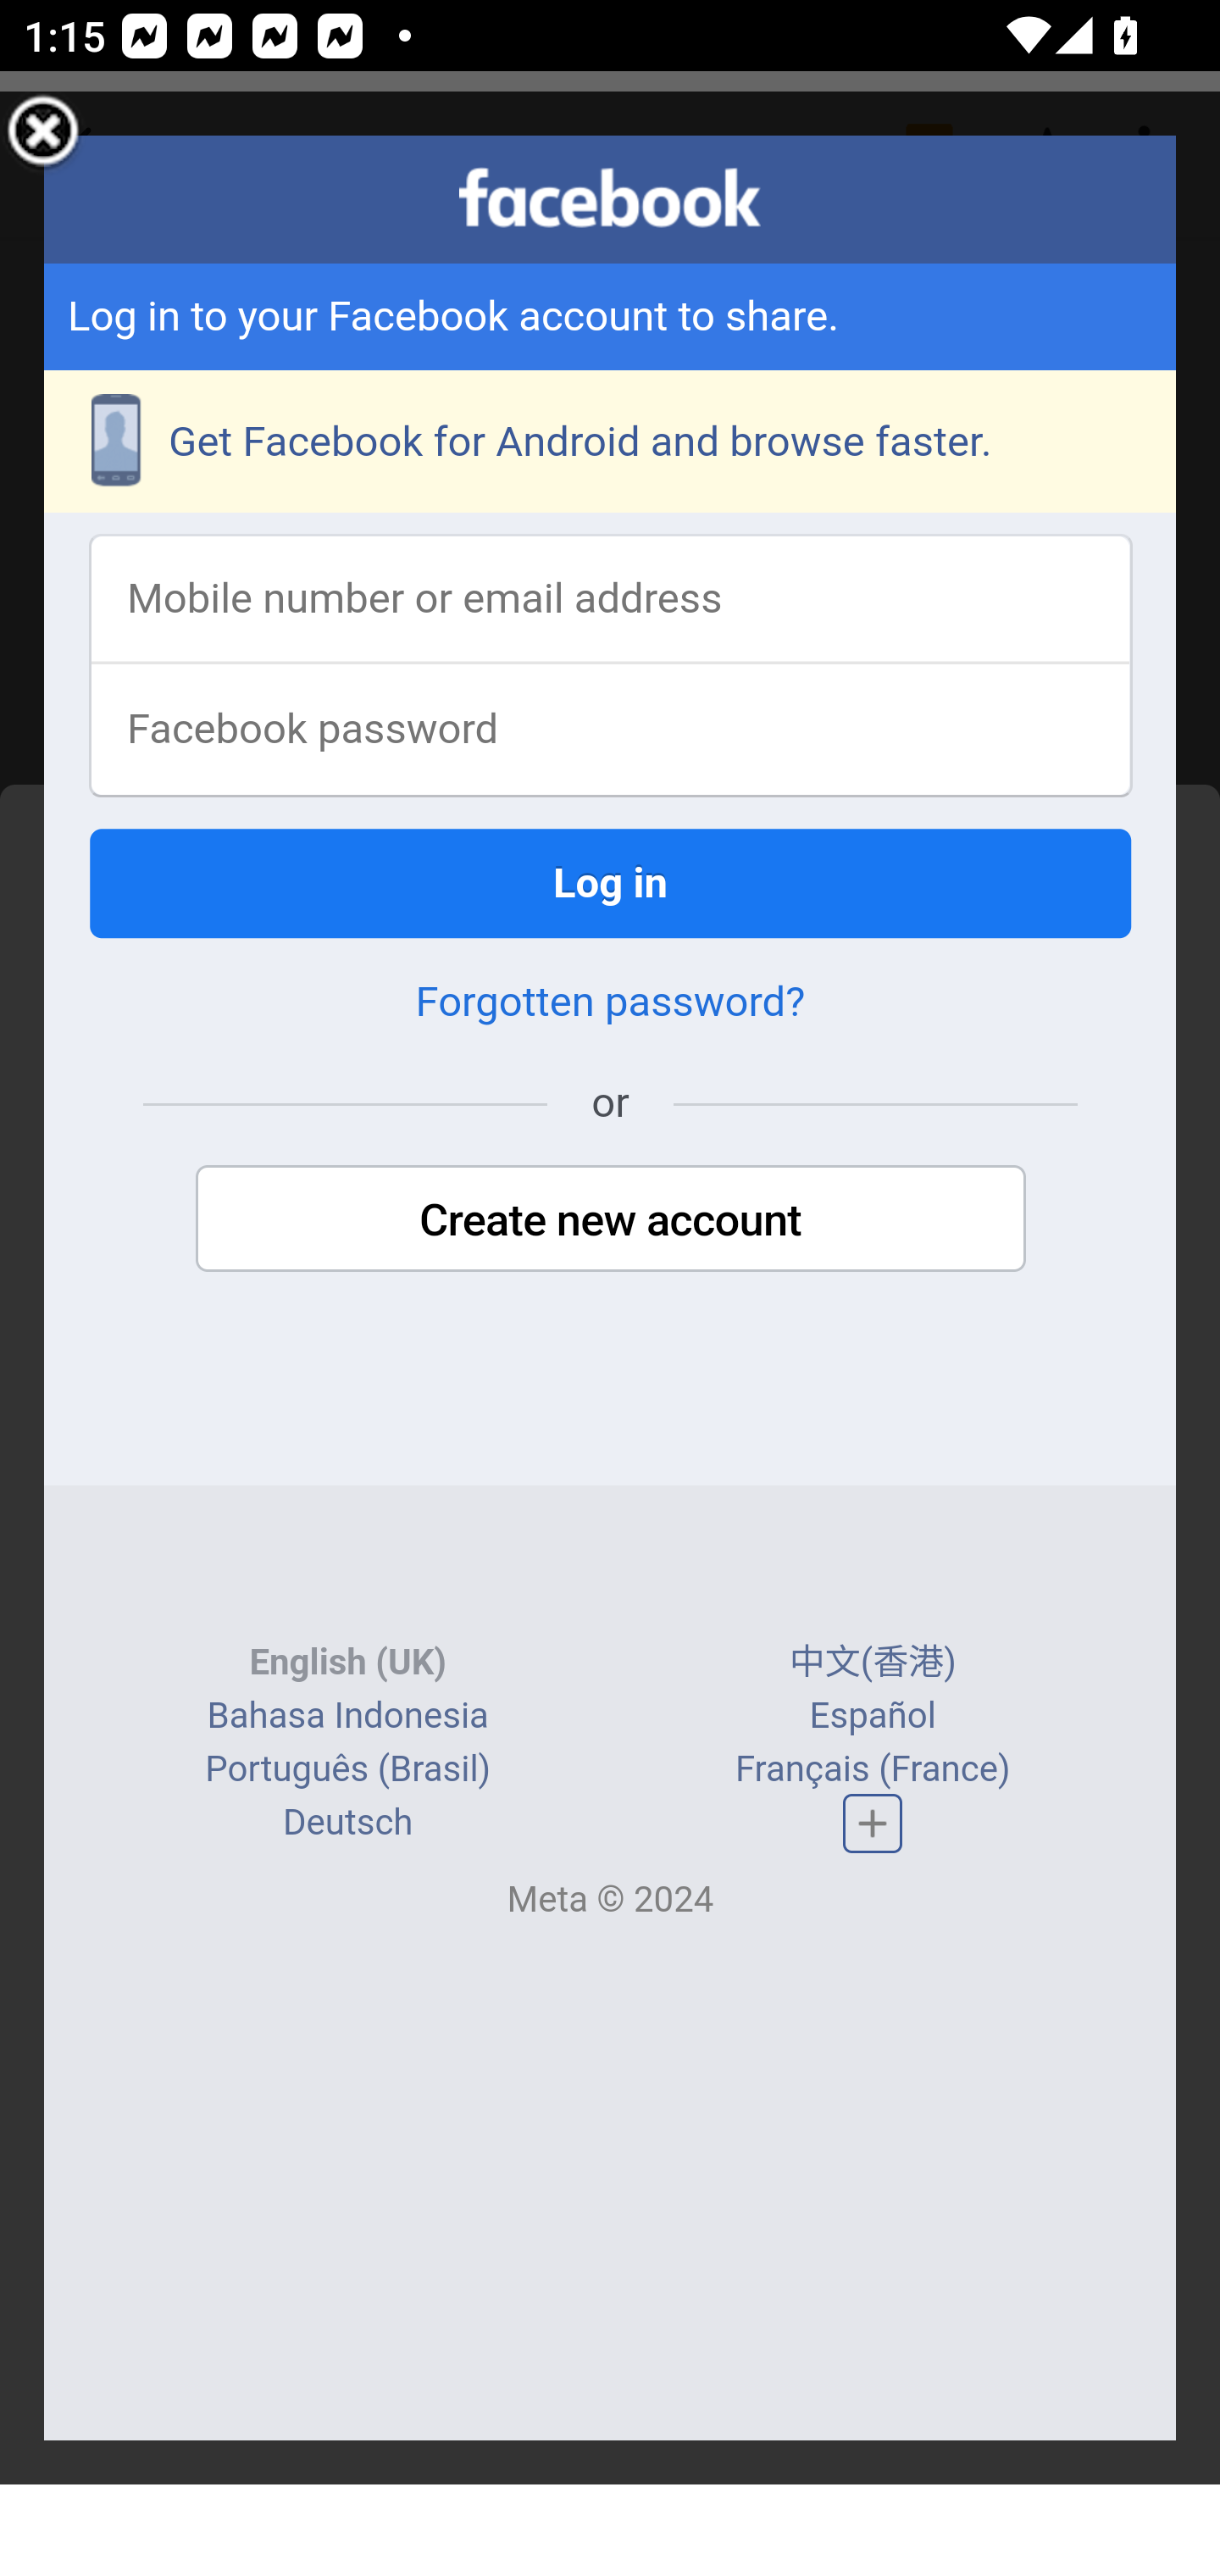 This screenshot has height=2576, width=1220. What do you see at coordinates (872, 1717) in the screenshot?
I see `Español` at bounding box center [872, 1717].